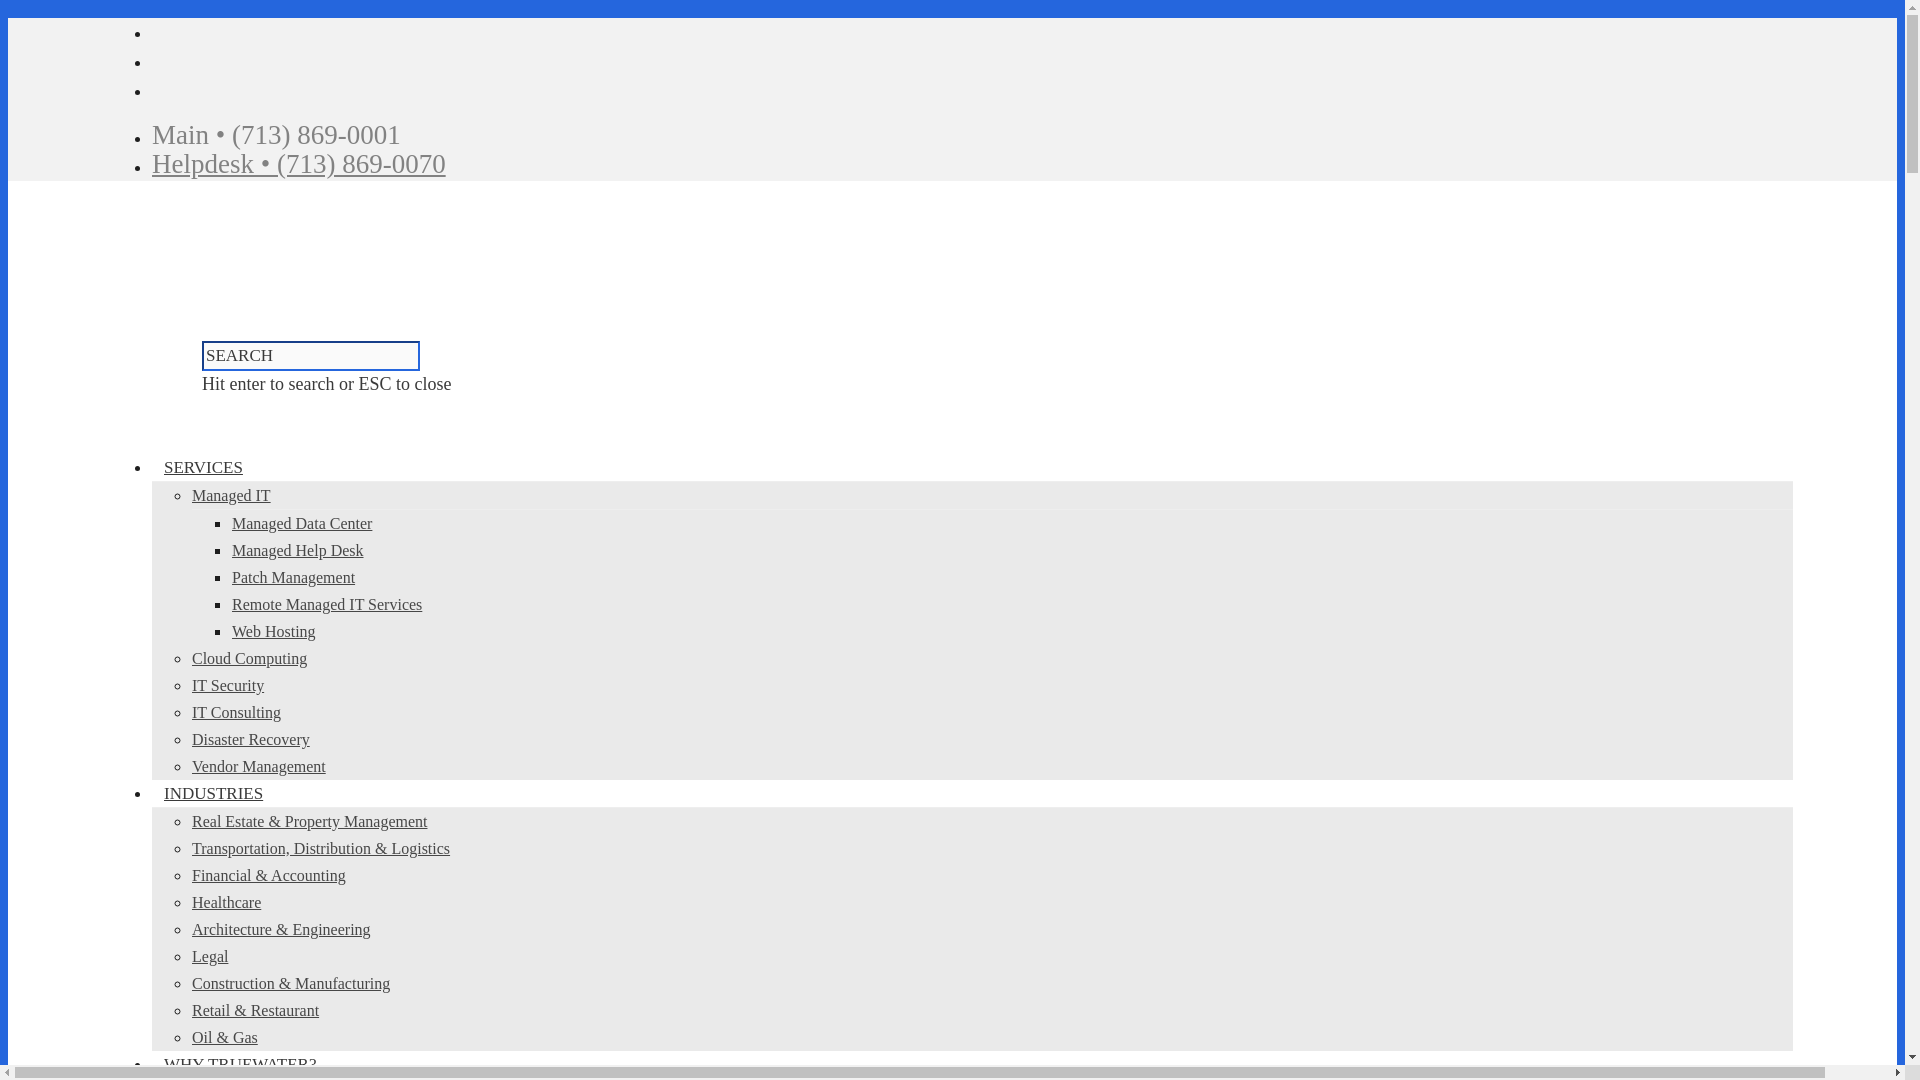  What do you see at coordinates (259, 766) in the screenshot?
I see `Vendor Management` at bounding box center [259, 766].